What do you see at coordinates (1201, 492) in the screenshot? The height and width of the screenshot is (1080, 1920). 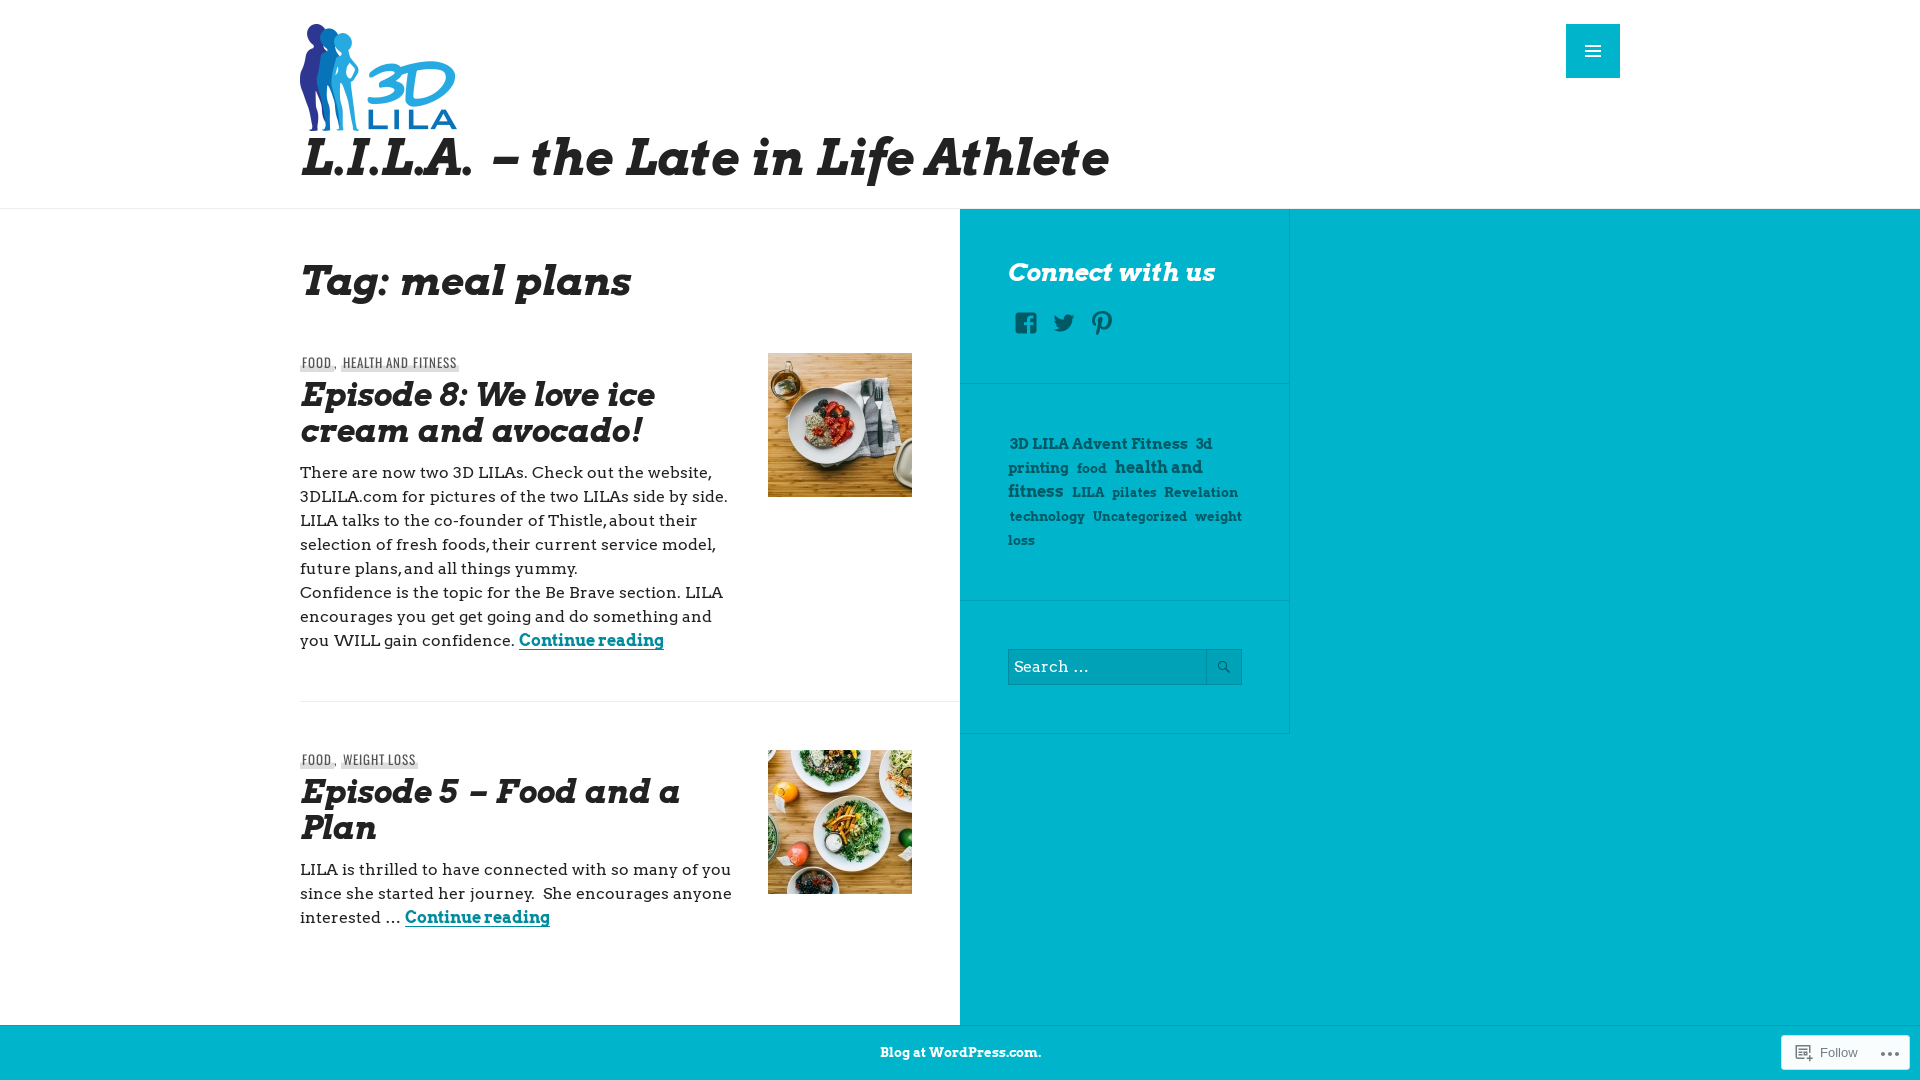 I see `Revelation` at bounding box center [1201, 492].